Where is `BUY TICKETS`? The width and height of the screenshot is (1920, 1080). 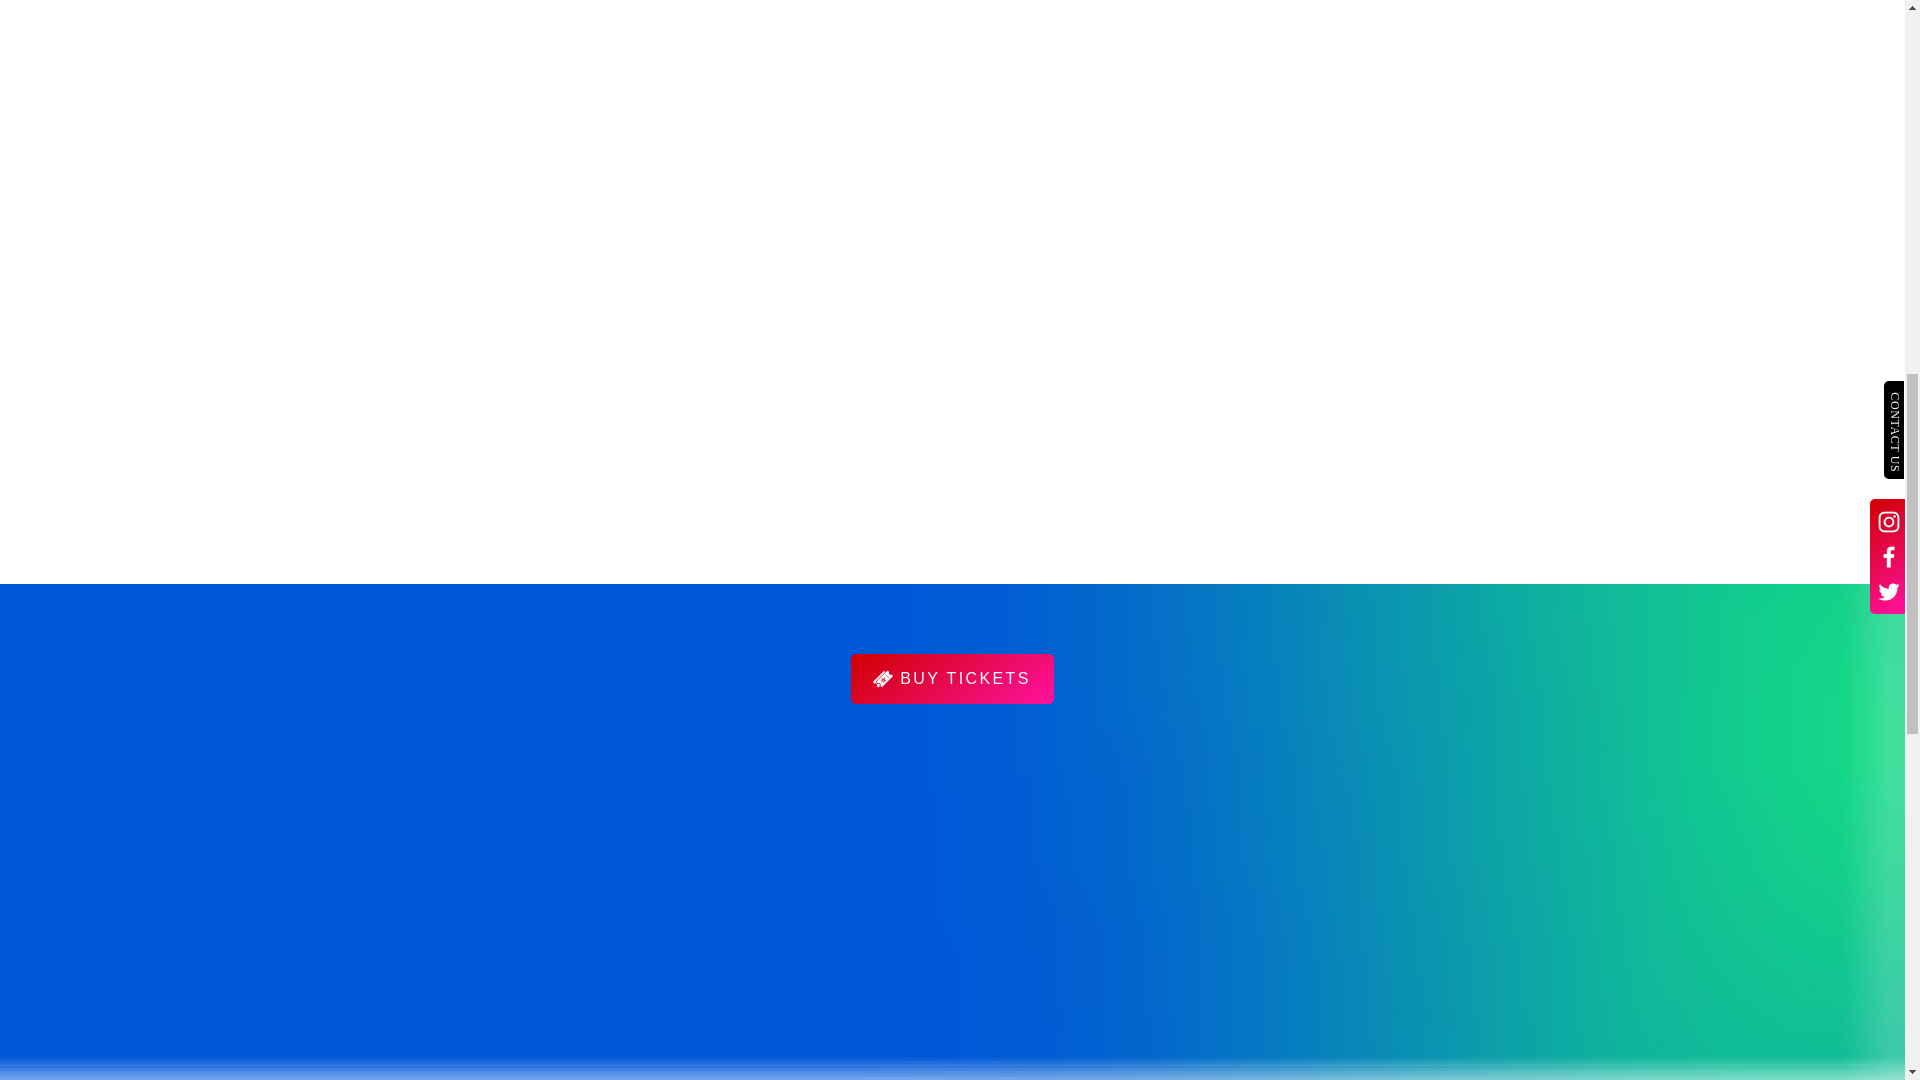
BUY TICKETS is located at coordinates (951, 679).